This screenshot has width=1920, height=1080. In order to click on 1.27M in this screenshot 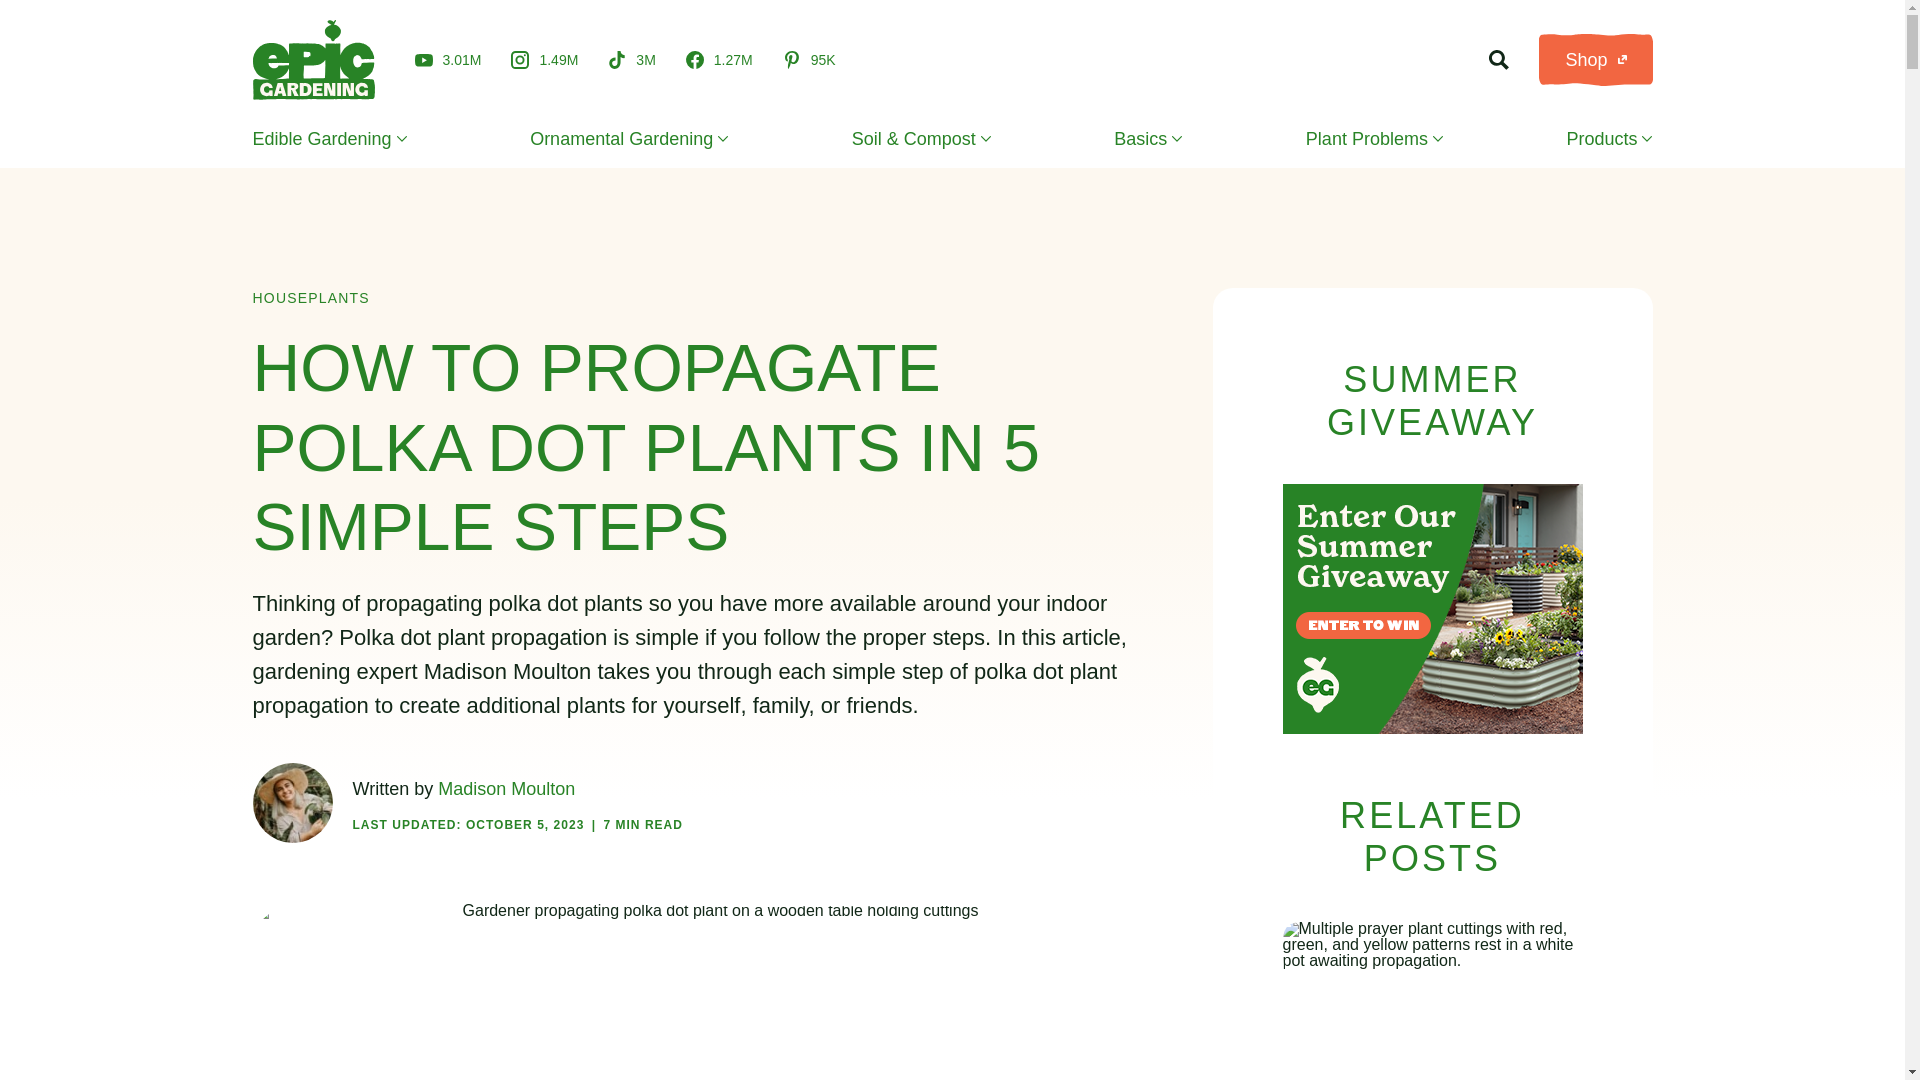, I will do `click(718, 60)`.